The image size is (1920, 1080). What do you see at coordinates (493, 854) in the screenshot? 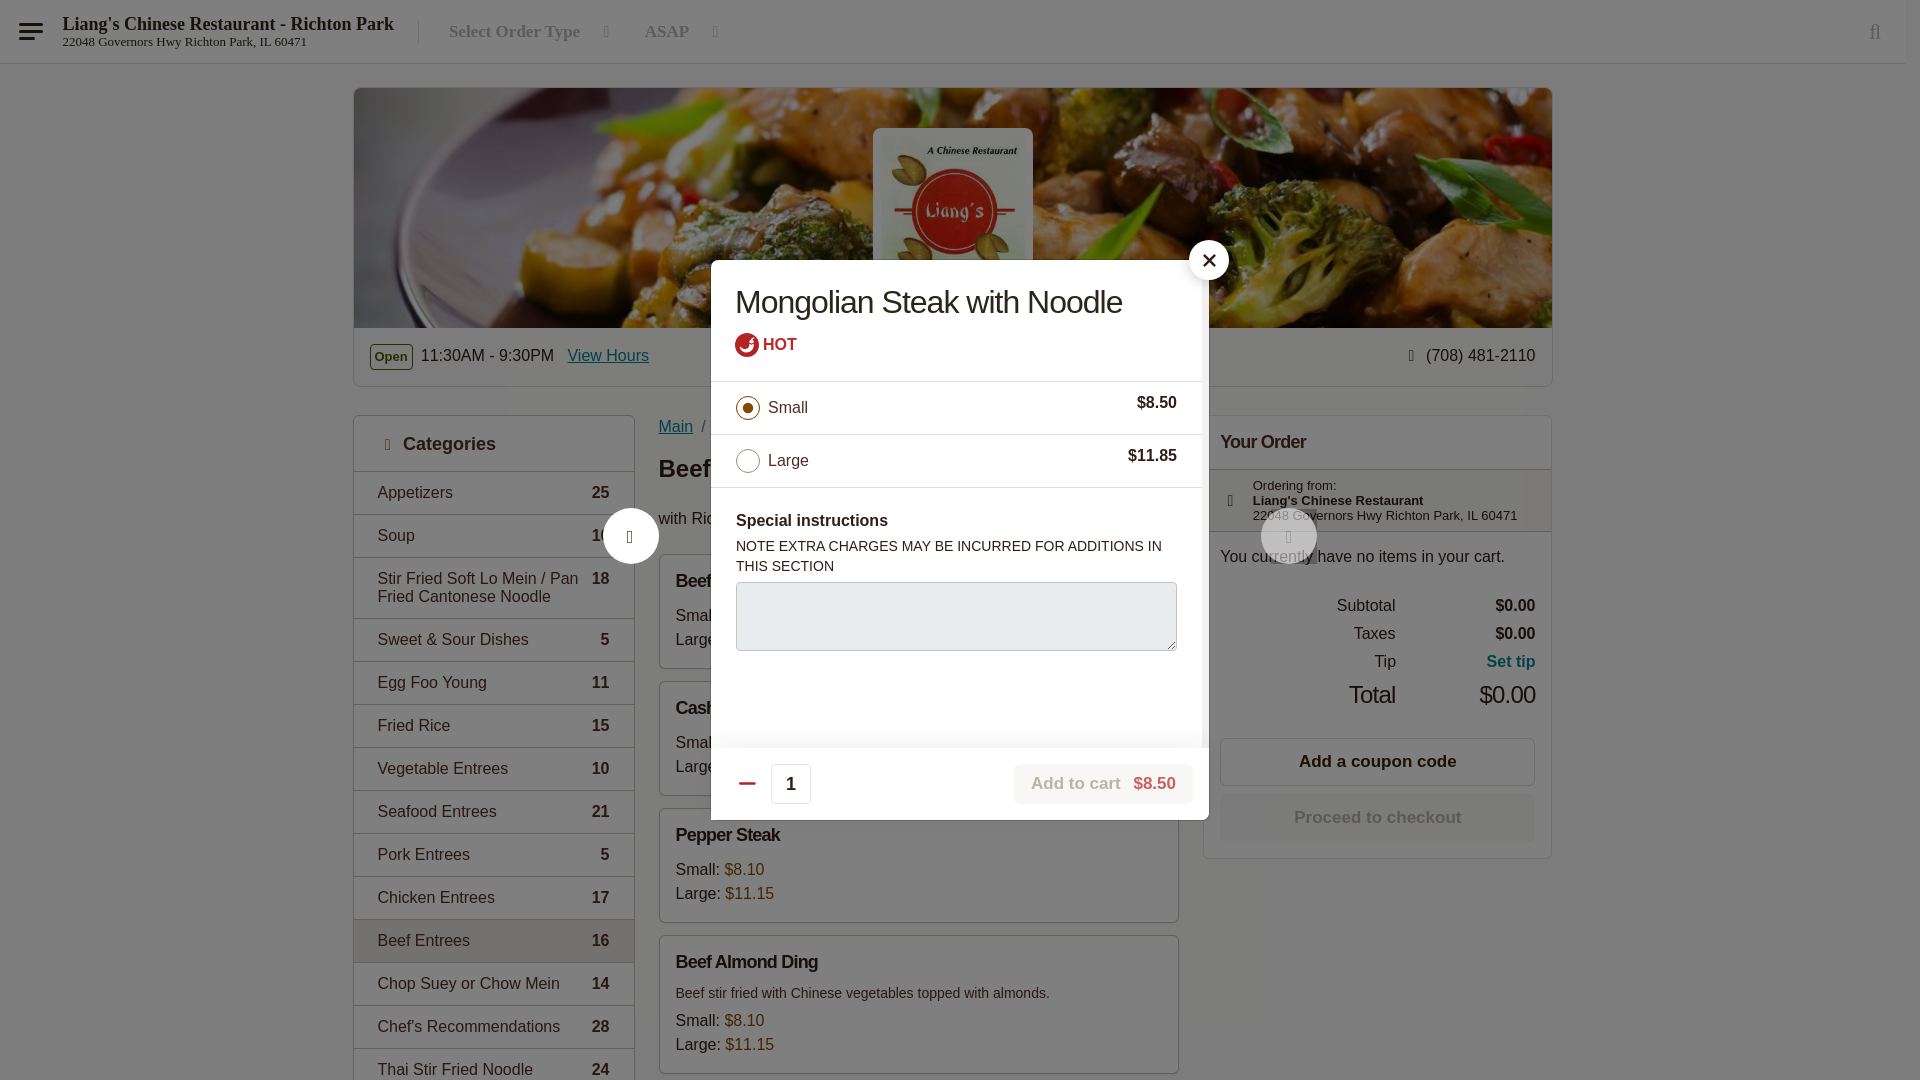
I see `Garlic Beef` at bounding box center [493, 854].